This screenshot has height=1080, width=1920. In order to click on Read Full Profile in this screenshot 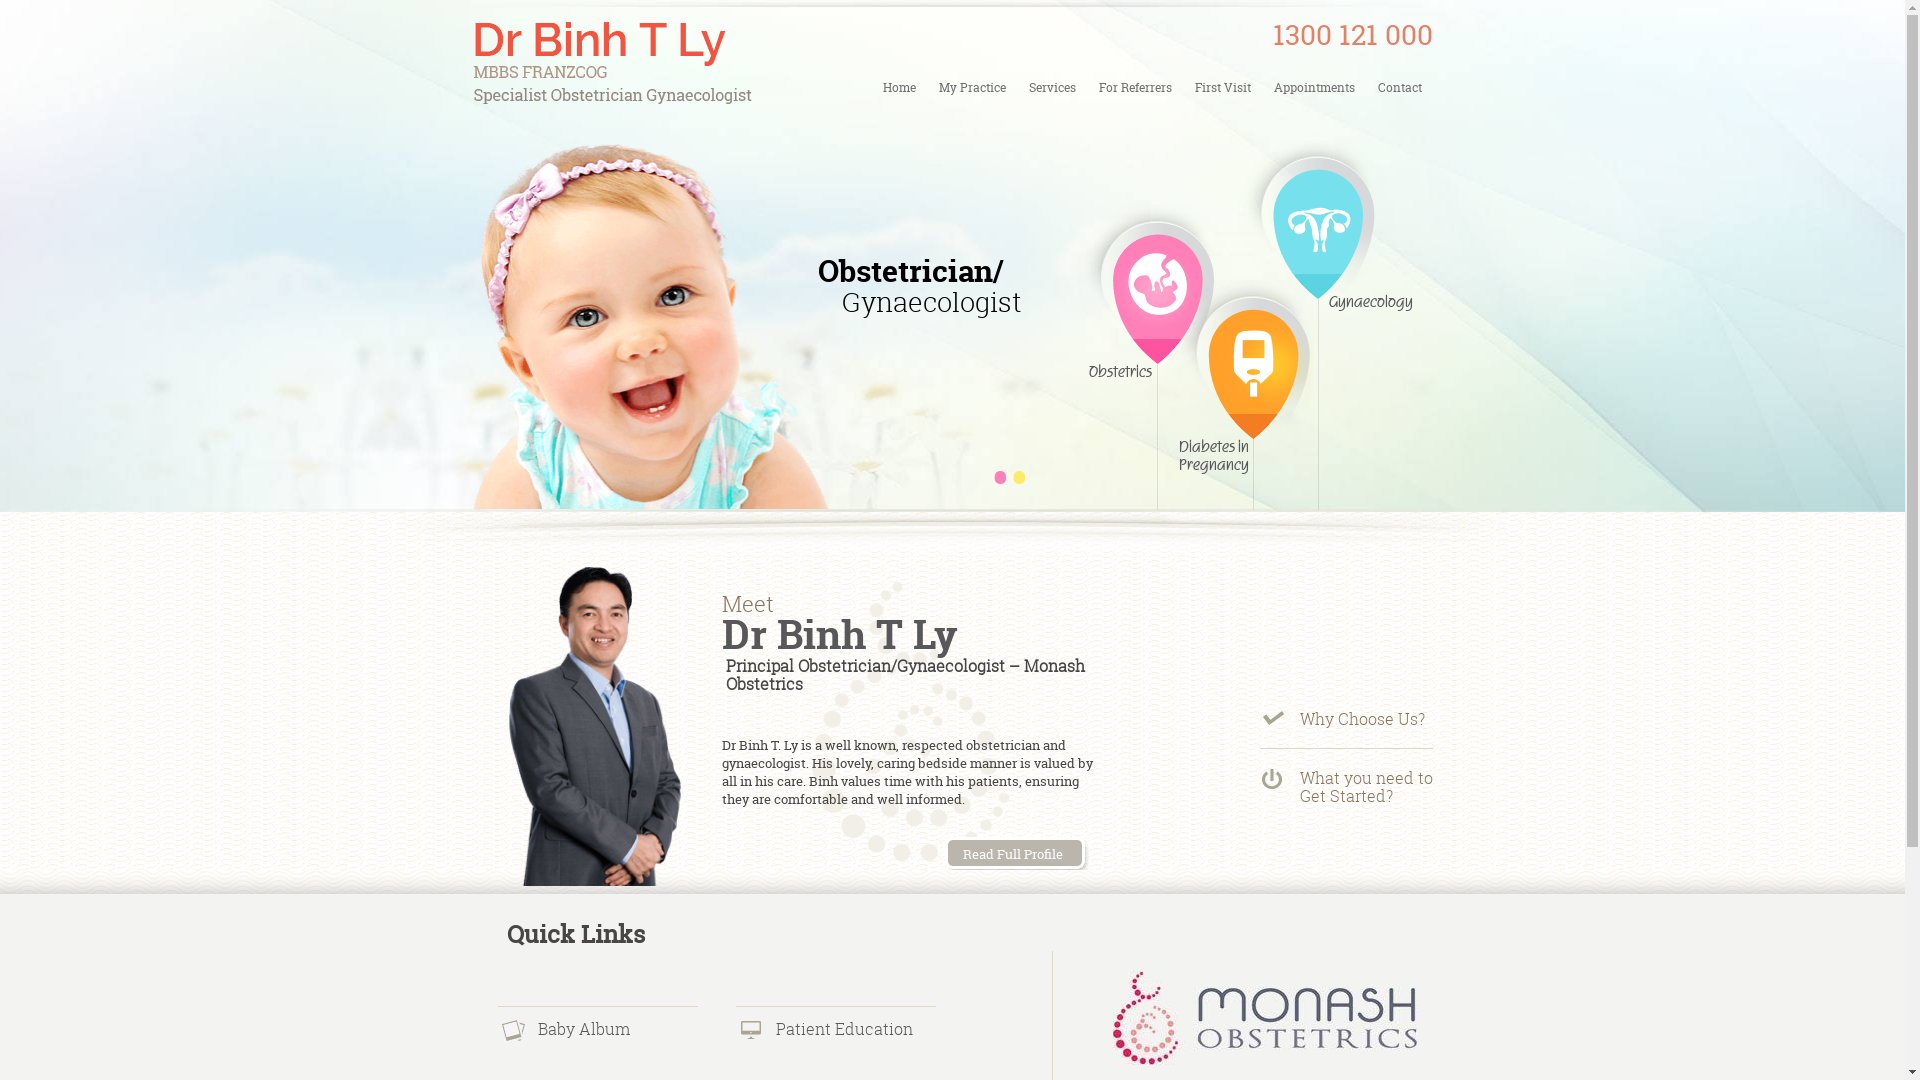, I will do `click(1024, 862)`.